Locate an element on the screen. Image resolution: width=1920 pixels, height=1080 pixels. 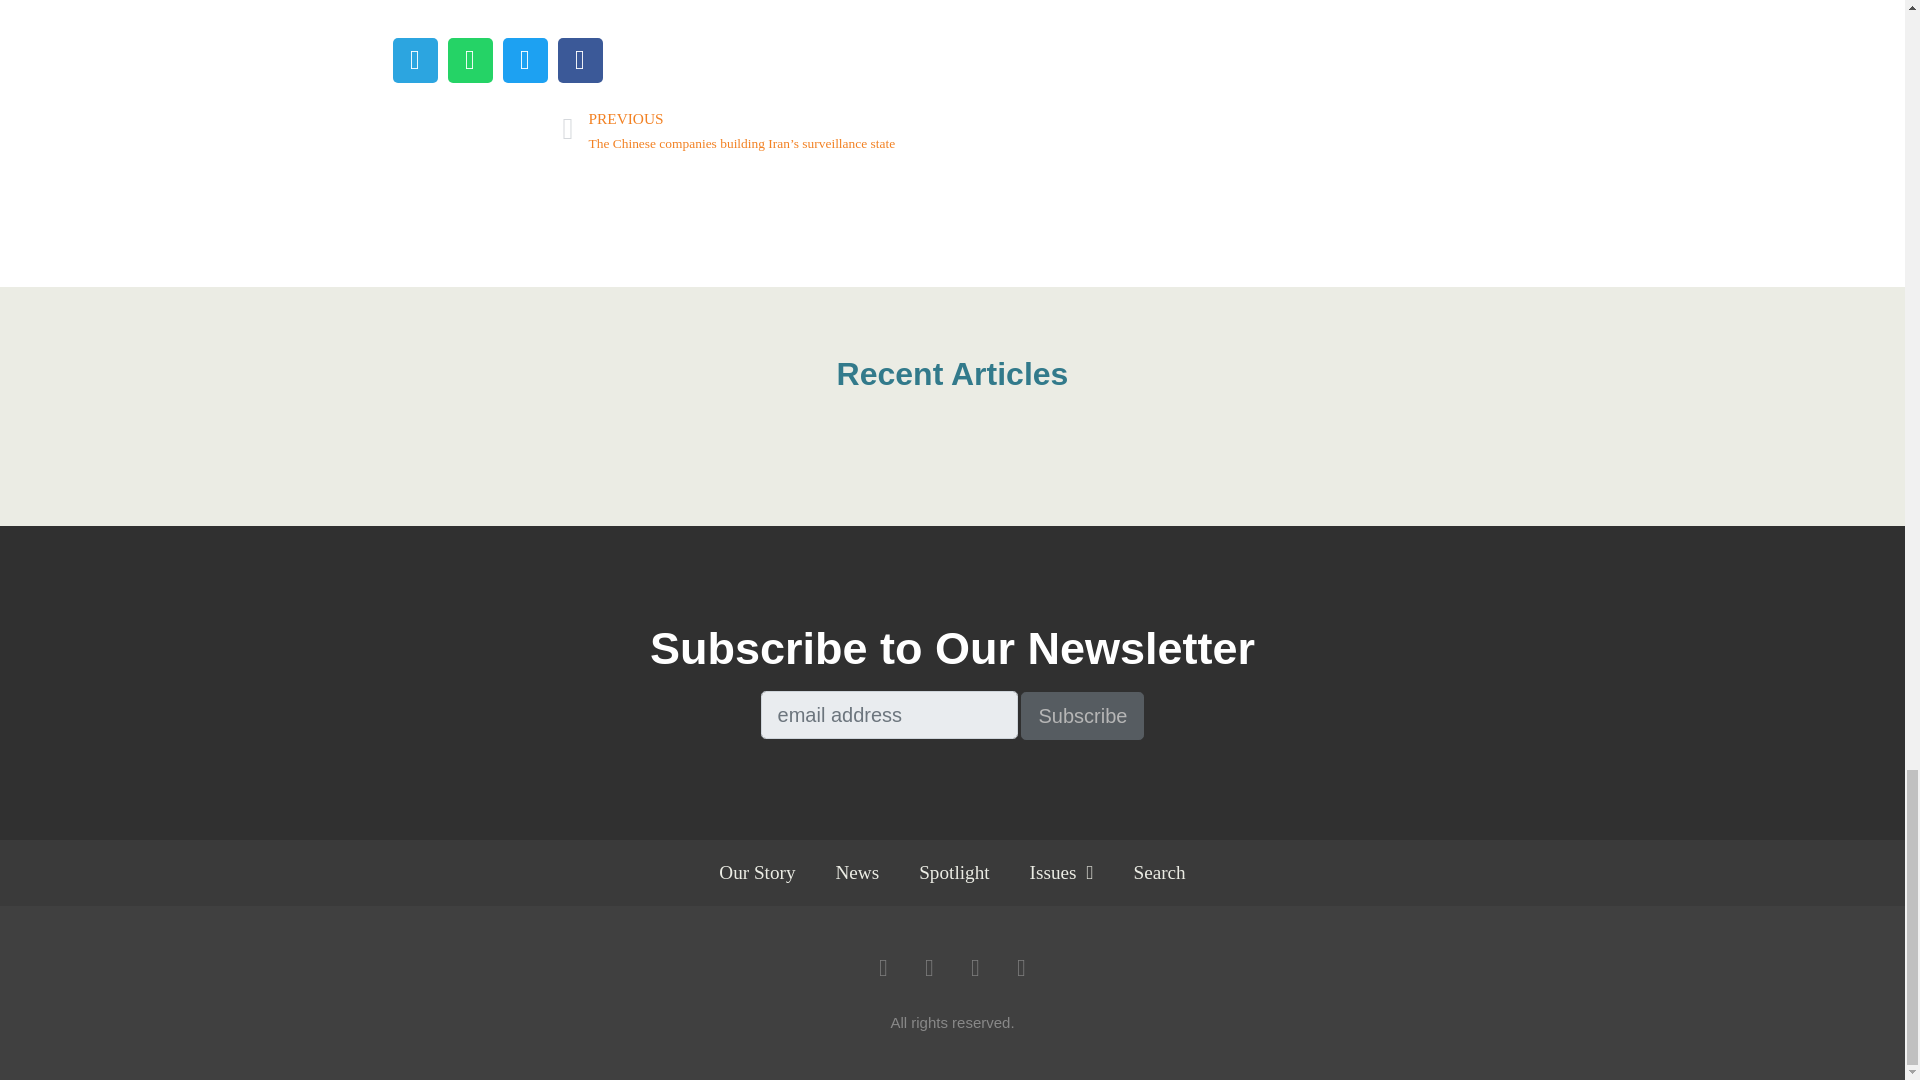
Our Story is located at coordinates (756, 872).